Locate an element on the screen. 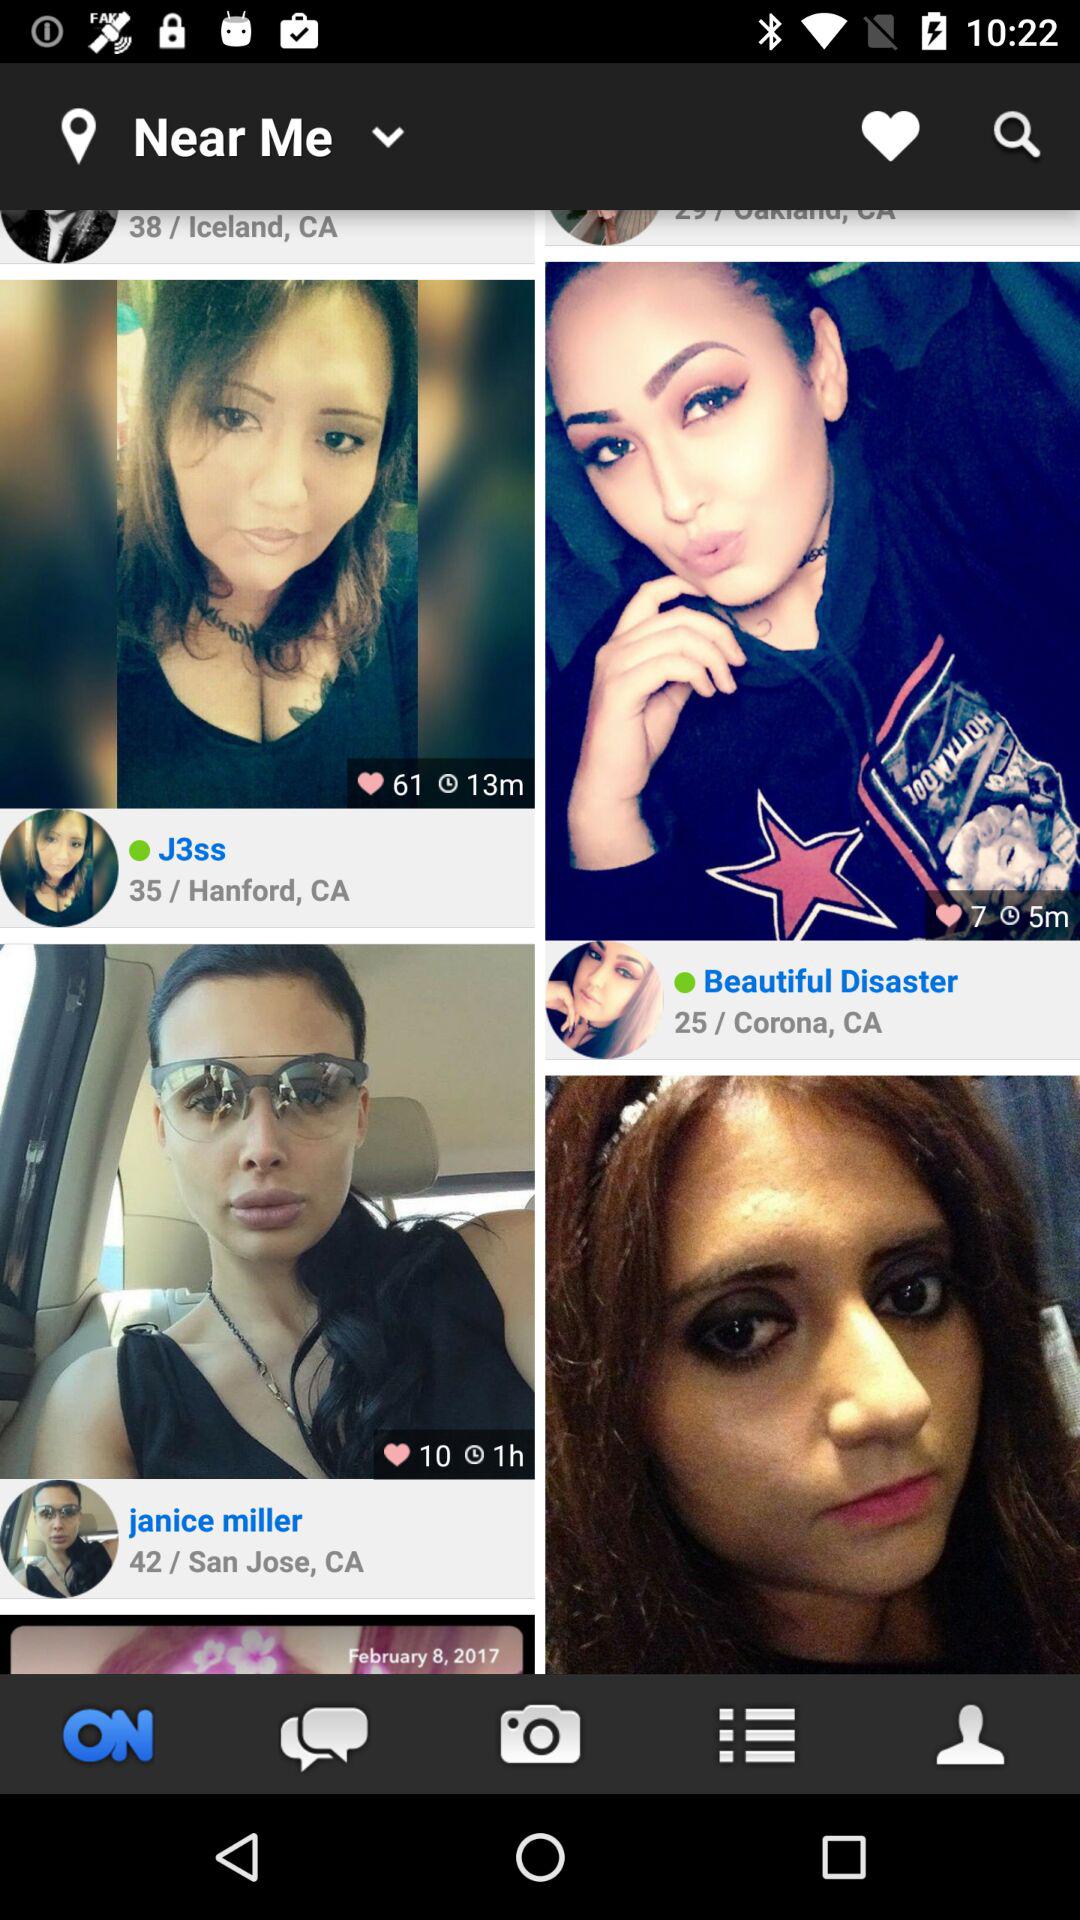 Image resolution: width=1080 pixels, height=1920 pixels. click on profile is located at coordinates (604, 228).